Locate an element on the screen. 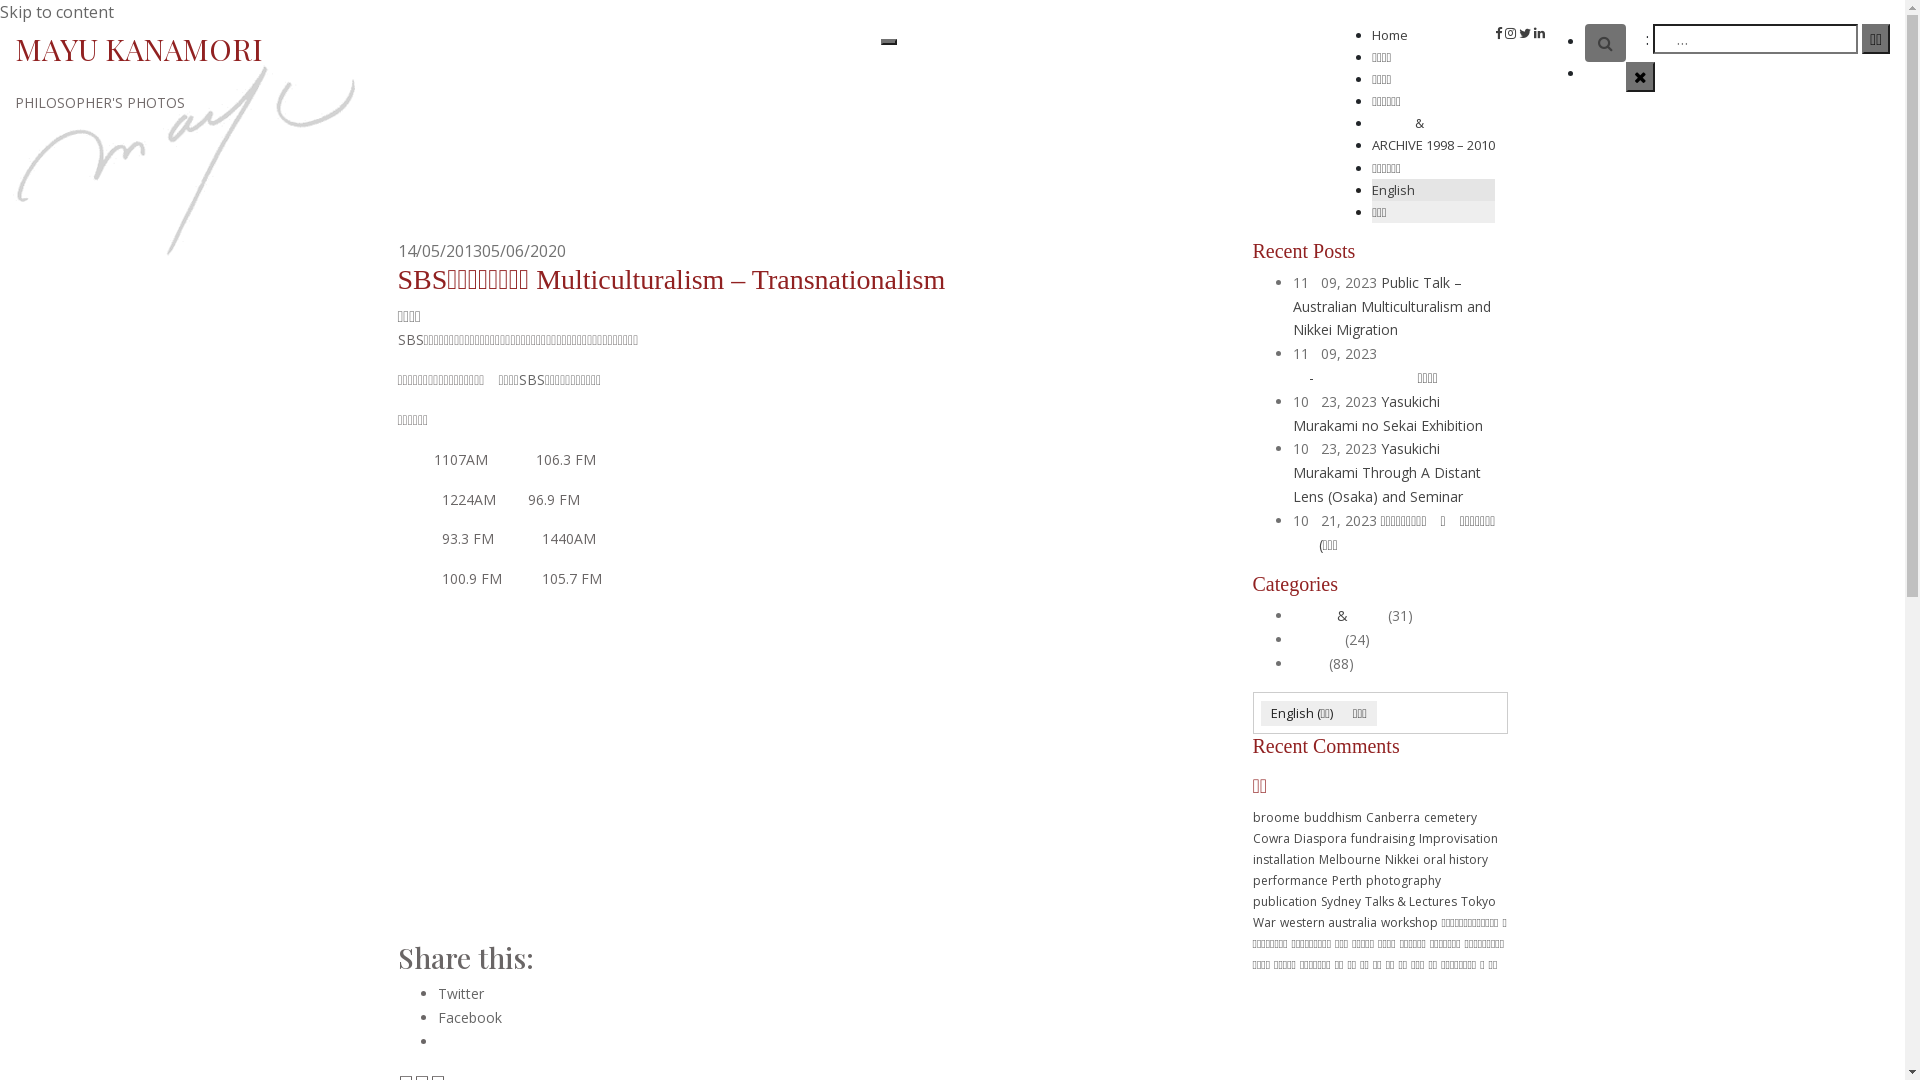 This screenshot has height=1080, width=1920. broome is located at coordinates (1276, 818).